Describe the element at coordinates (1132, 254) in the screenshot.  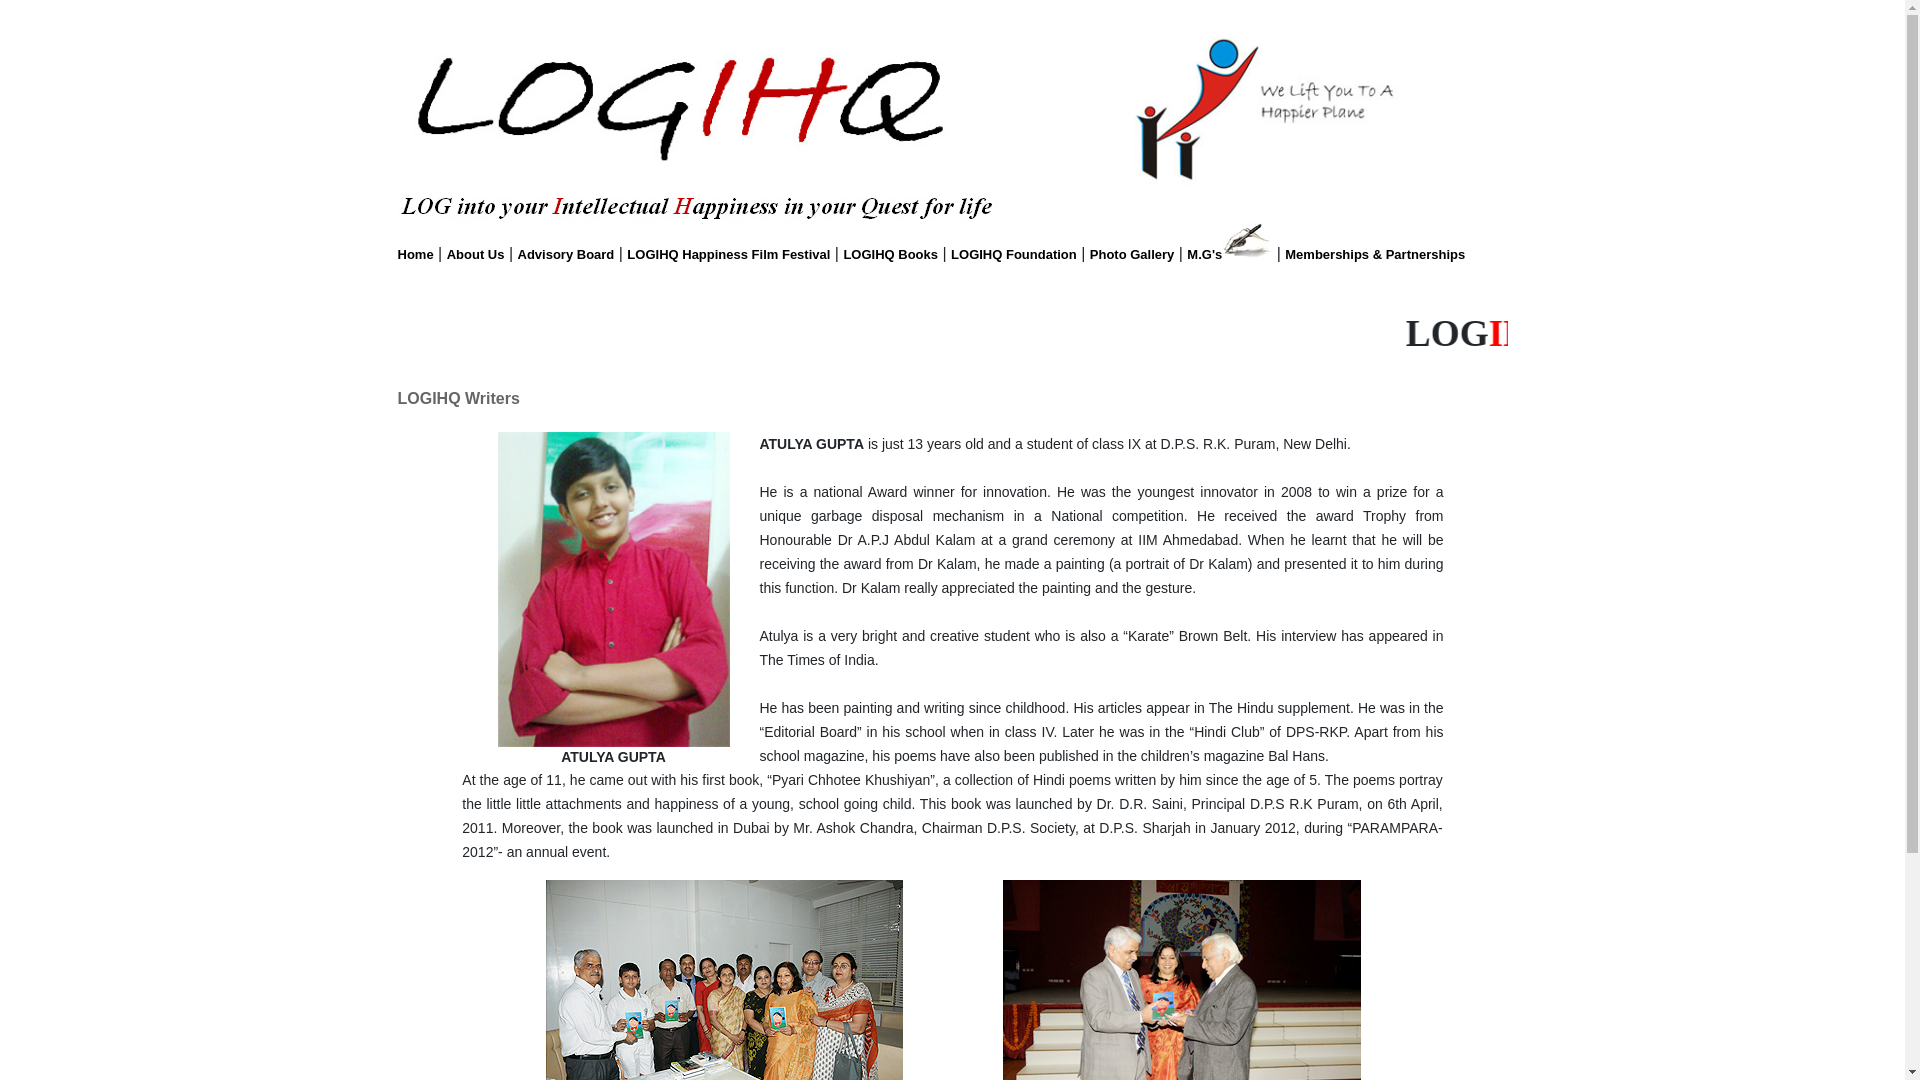
I see `Photo Gallery` at that location.